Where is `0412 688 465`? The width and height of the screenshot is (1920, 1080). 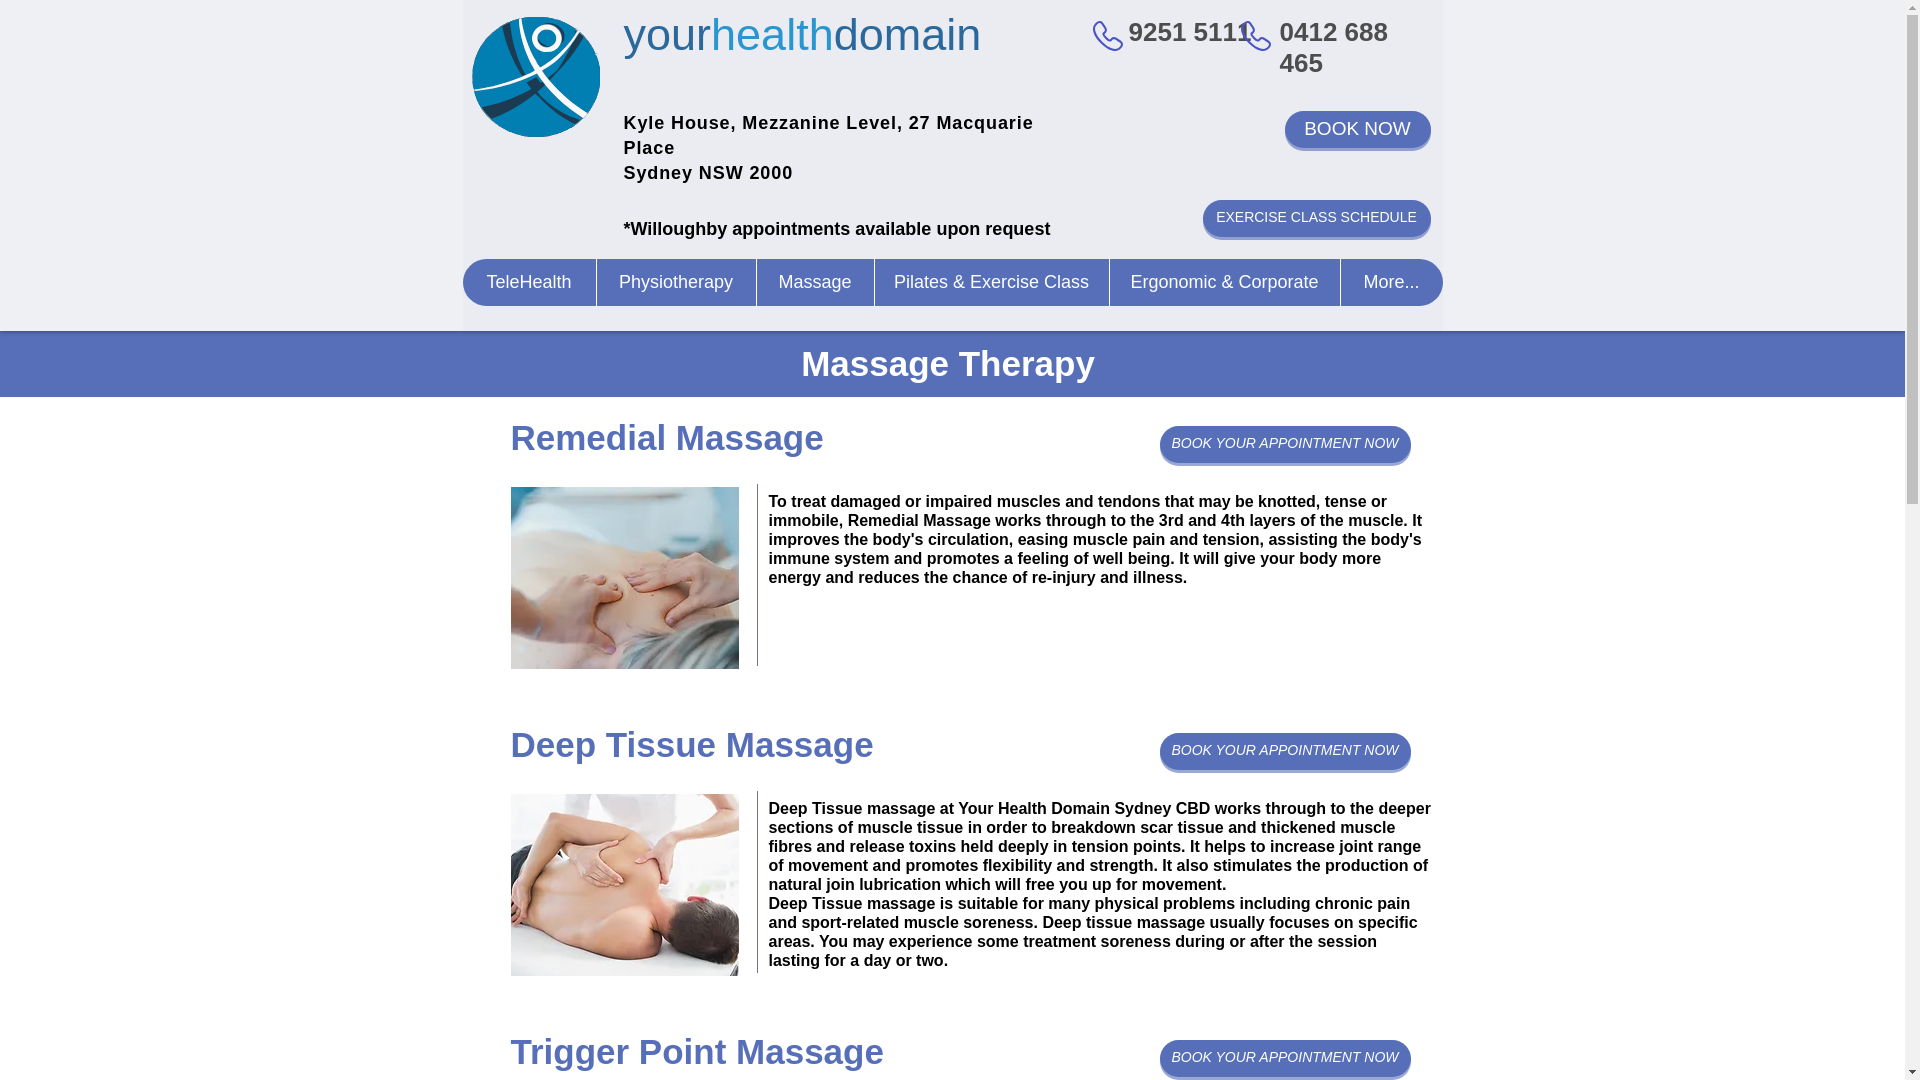
0412 688 465 is located at coordinates (1334, 47).